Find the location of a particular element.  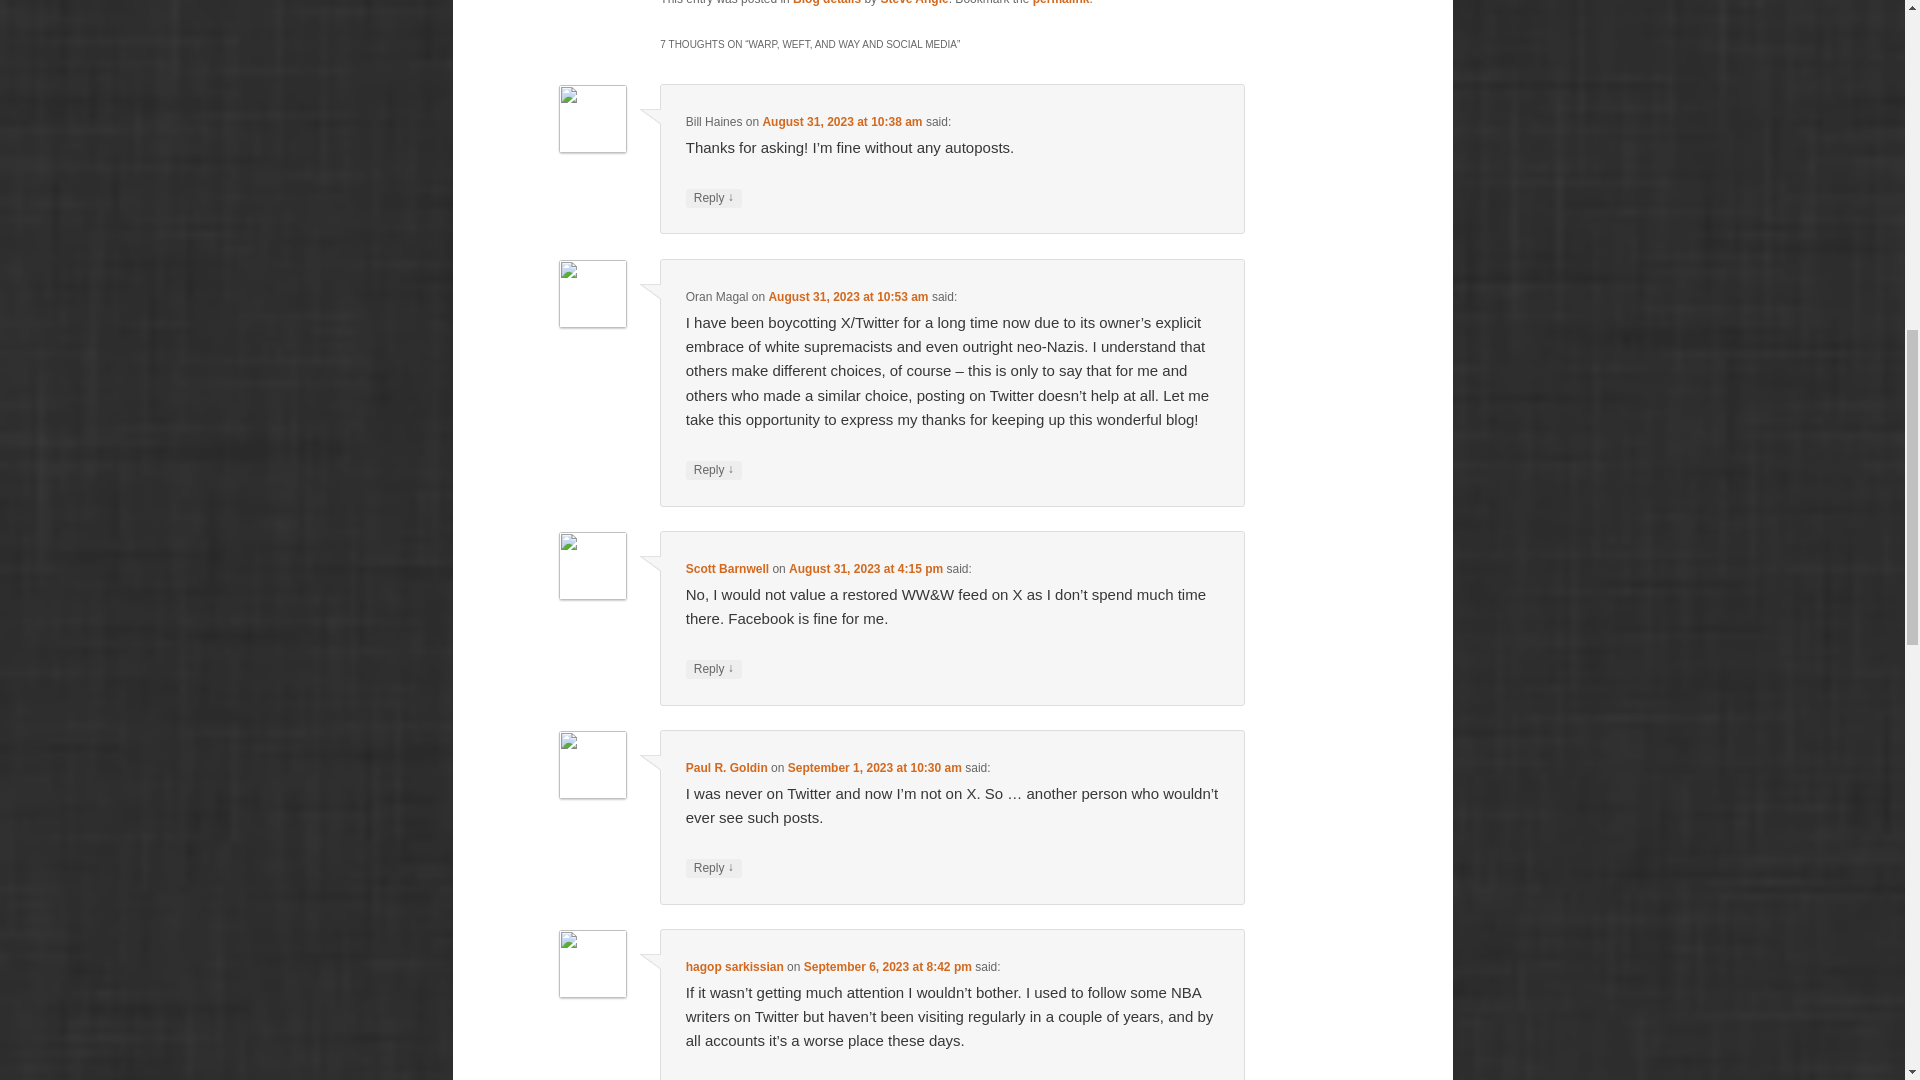

permalink is located at coordinates (1061, 3).